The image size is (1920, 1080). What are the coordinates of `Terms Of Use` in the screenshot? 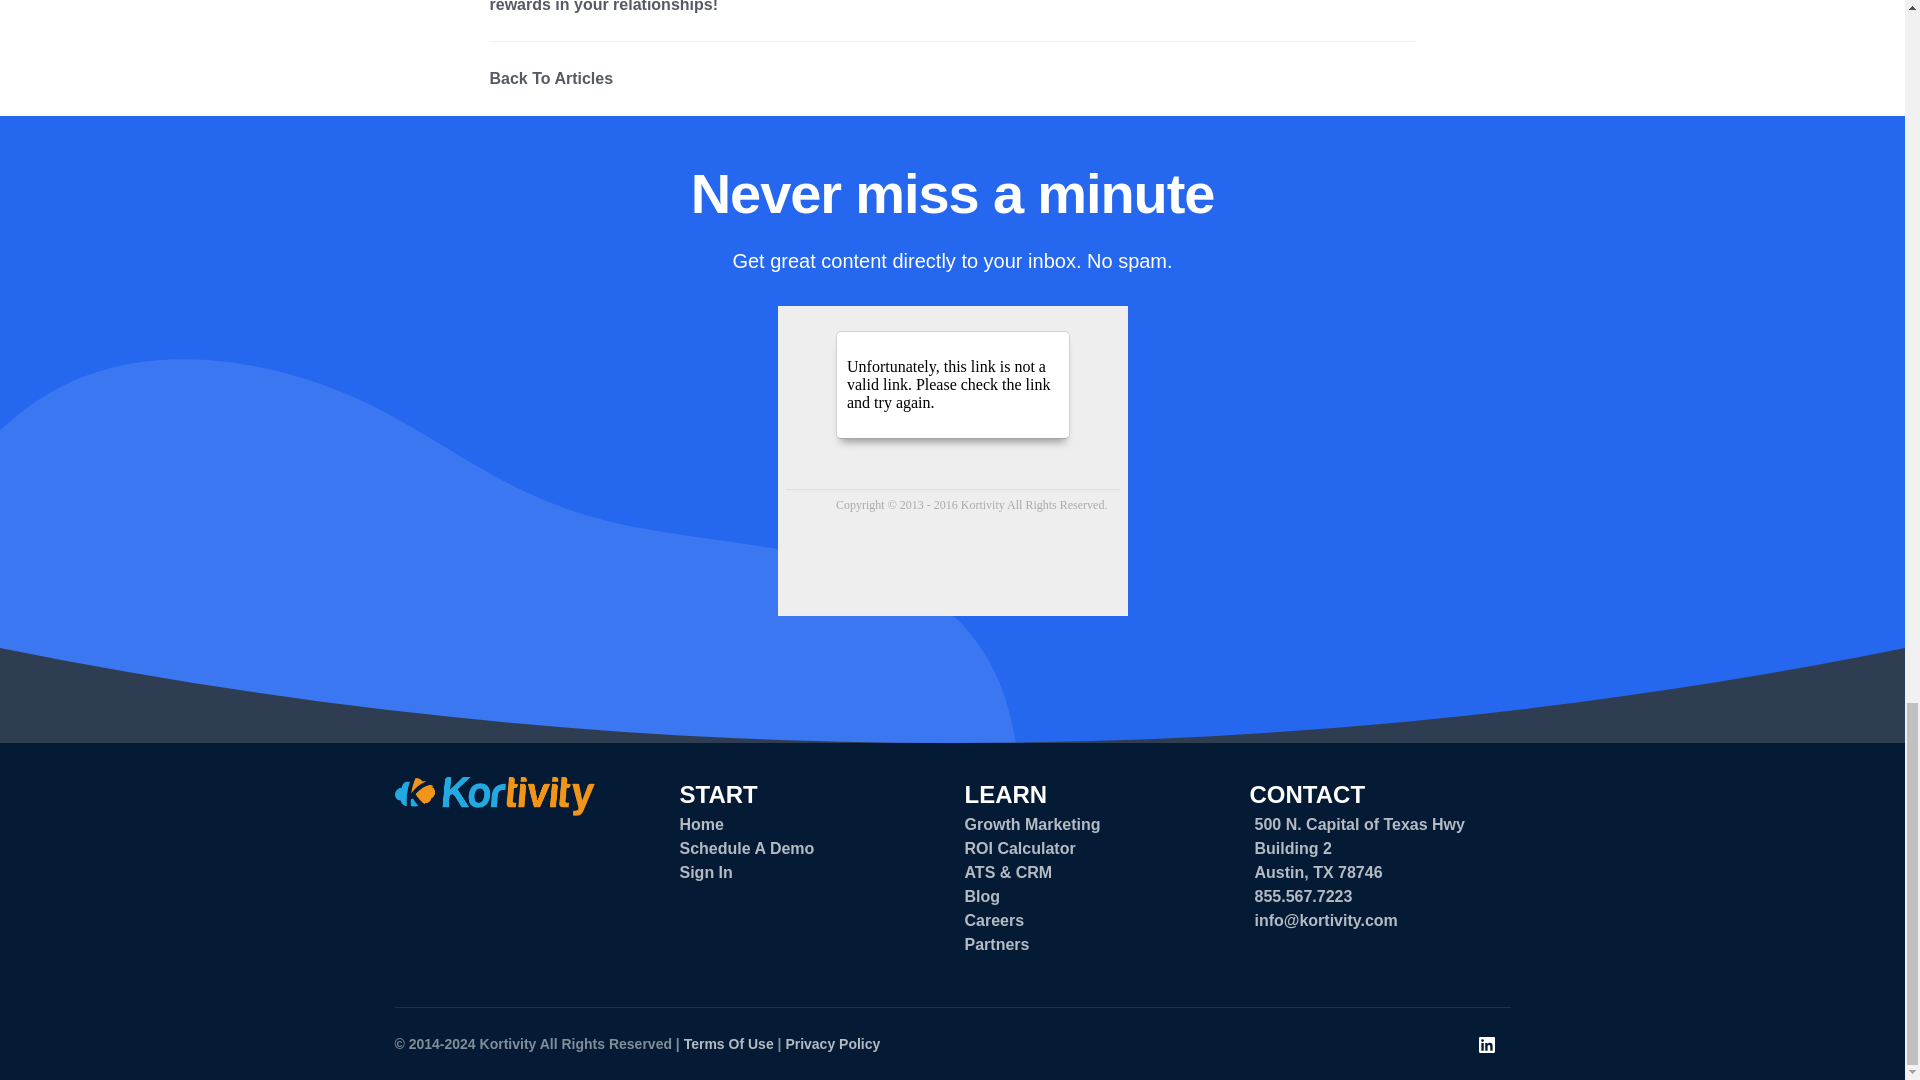 It's located at (728, 1043).